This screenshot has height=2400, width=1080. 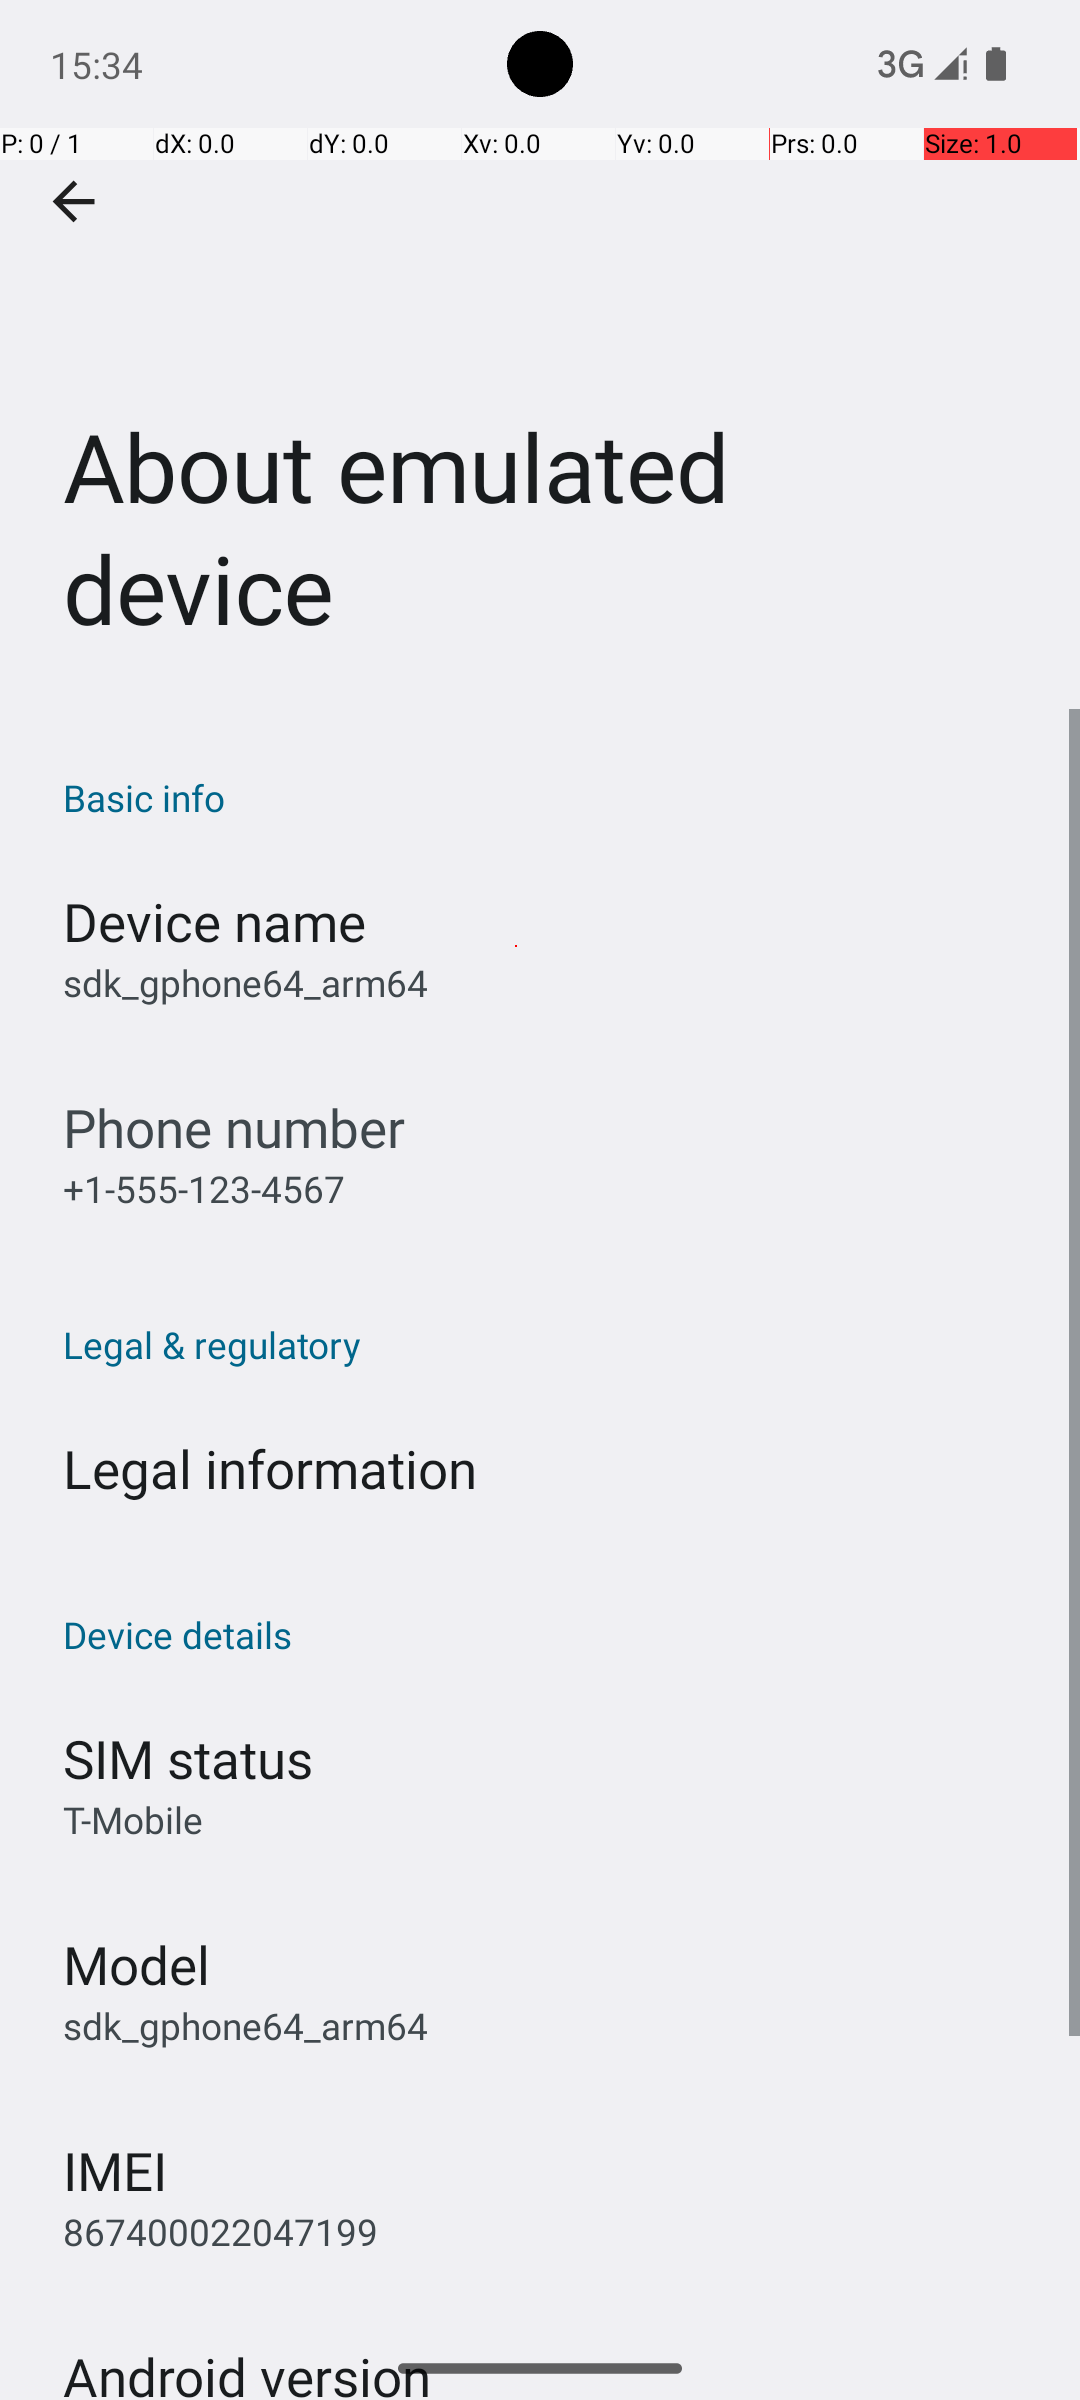 I want to click on Device name, so click(x=214, y=922).